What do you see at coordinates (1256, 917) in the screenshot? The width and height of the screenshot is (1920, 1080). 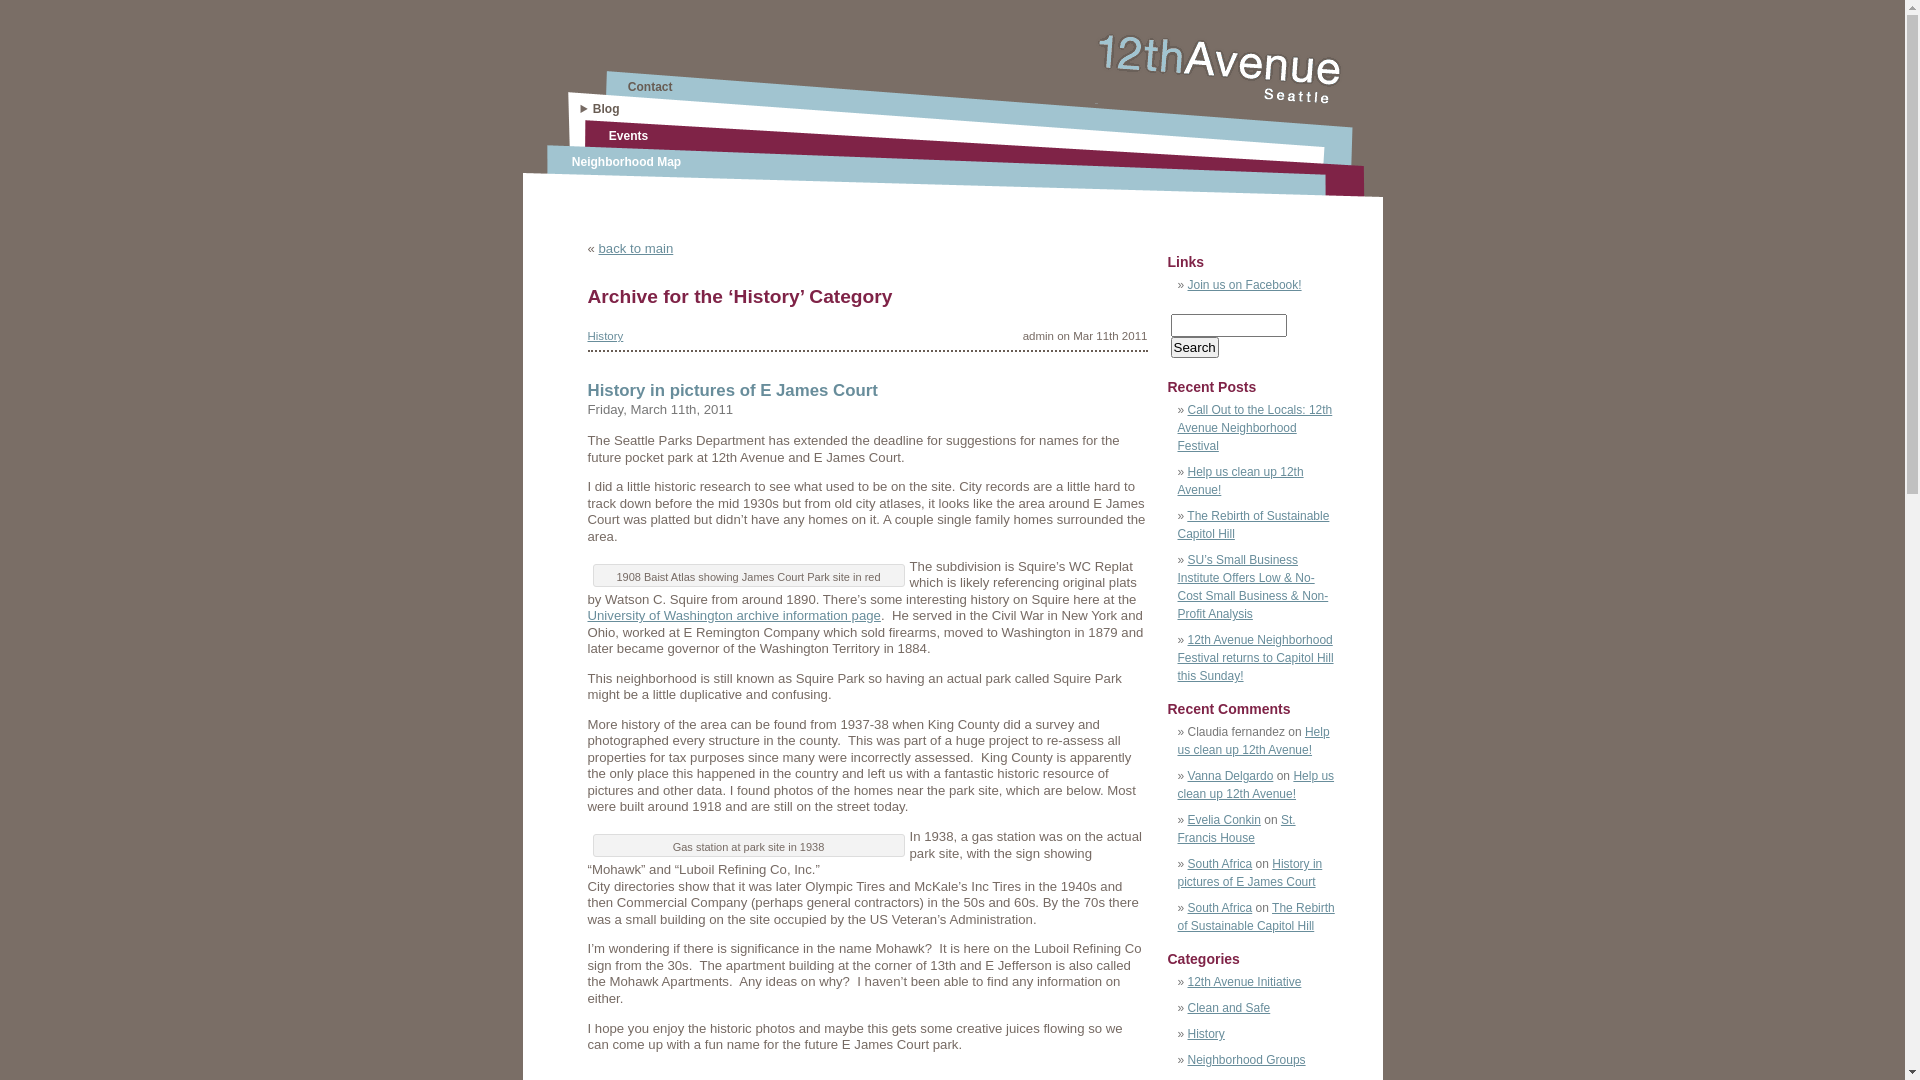 I see `The Rebirth of Sustainable Capitol Hill` at bounding box center [1256, 917].